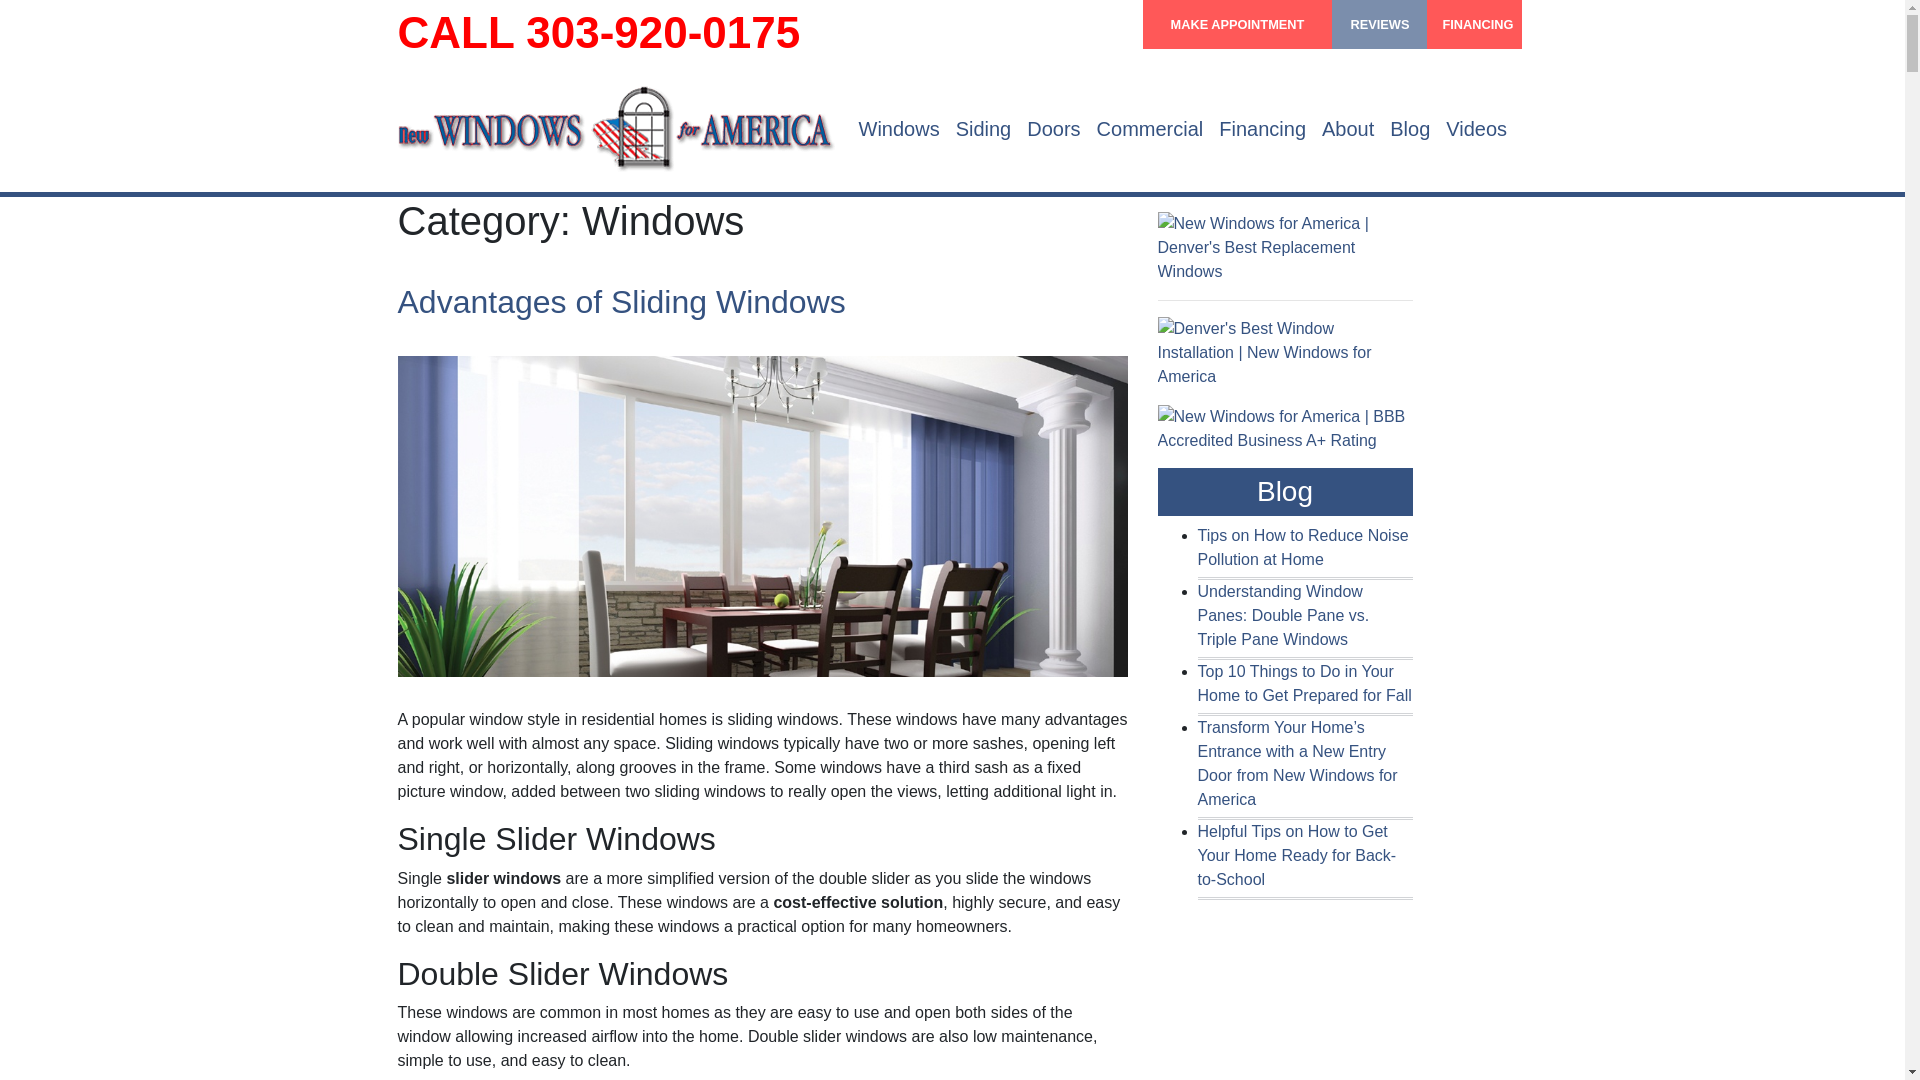 The image size is (1920, 1080). What do you see at coordinates (1054, 128) in the screenshot?
I see `Doors` at bounding box center [1054, 128].